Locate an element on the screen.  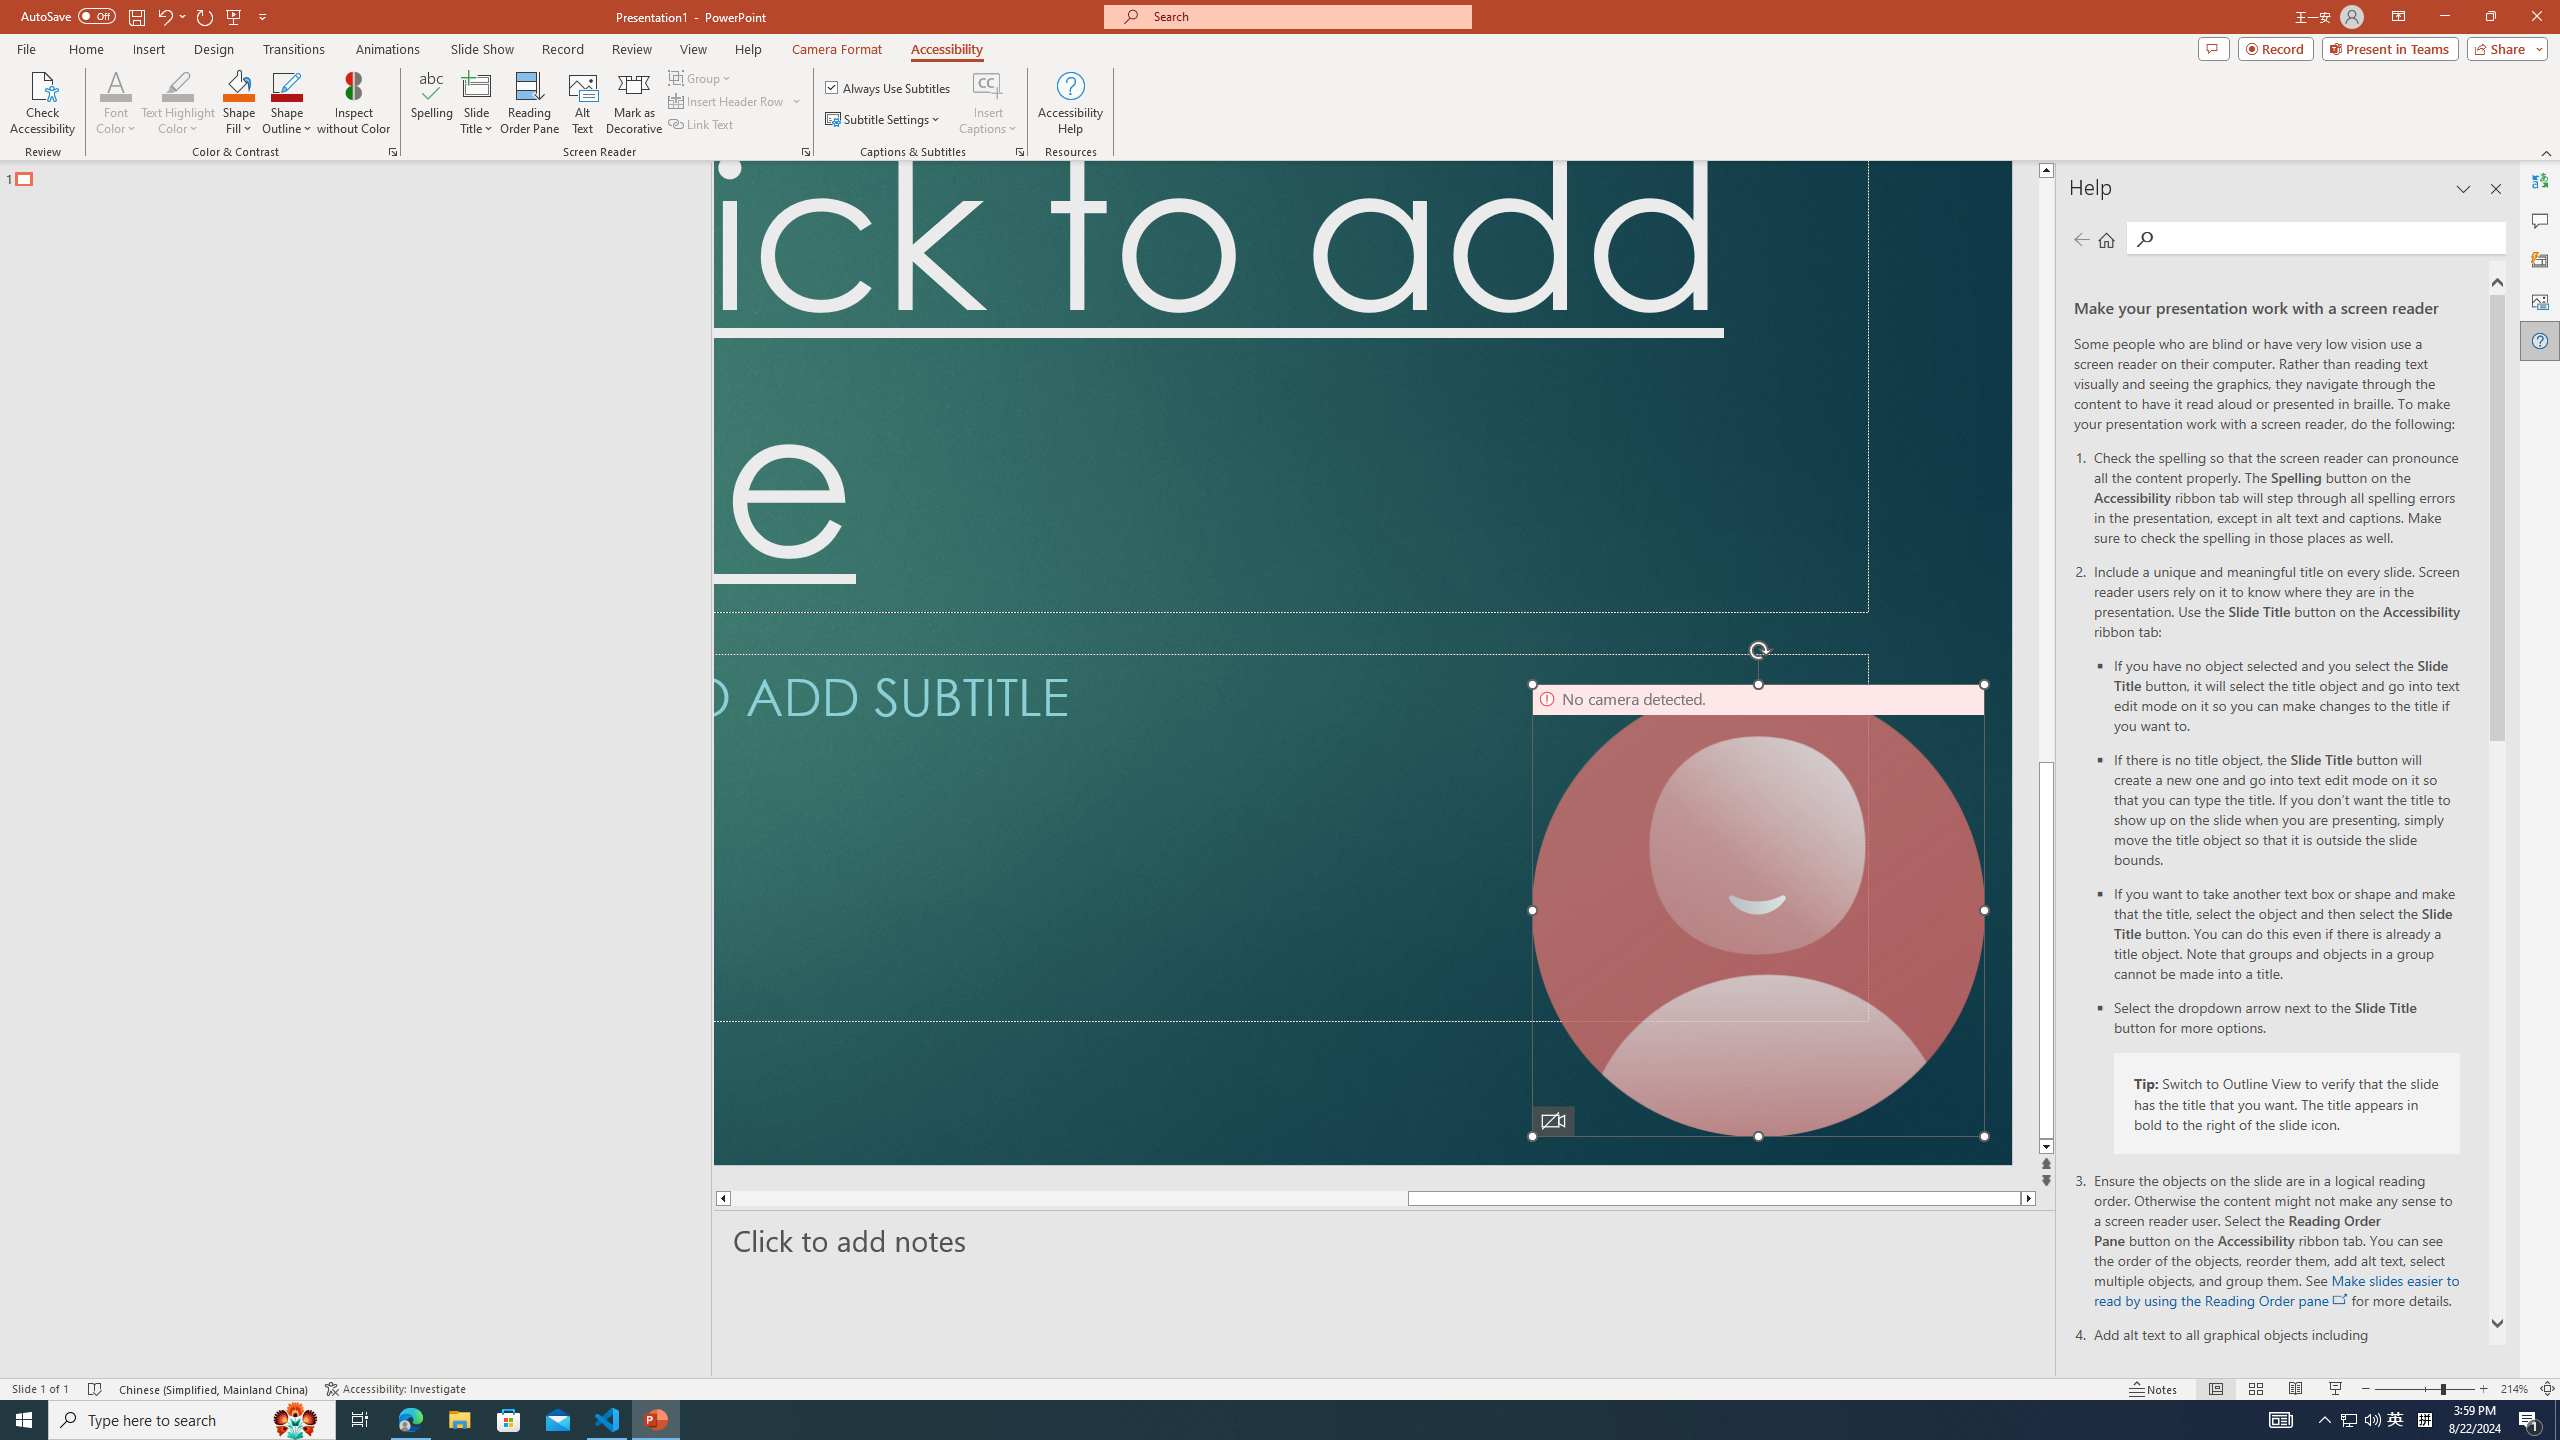
Task Pane Options is located at coordinates (2464, 189).